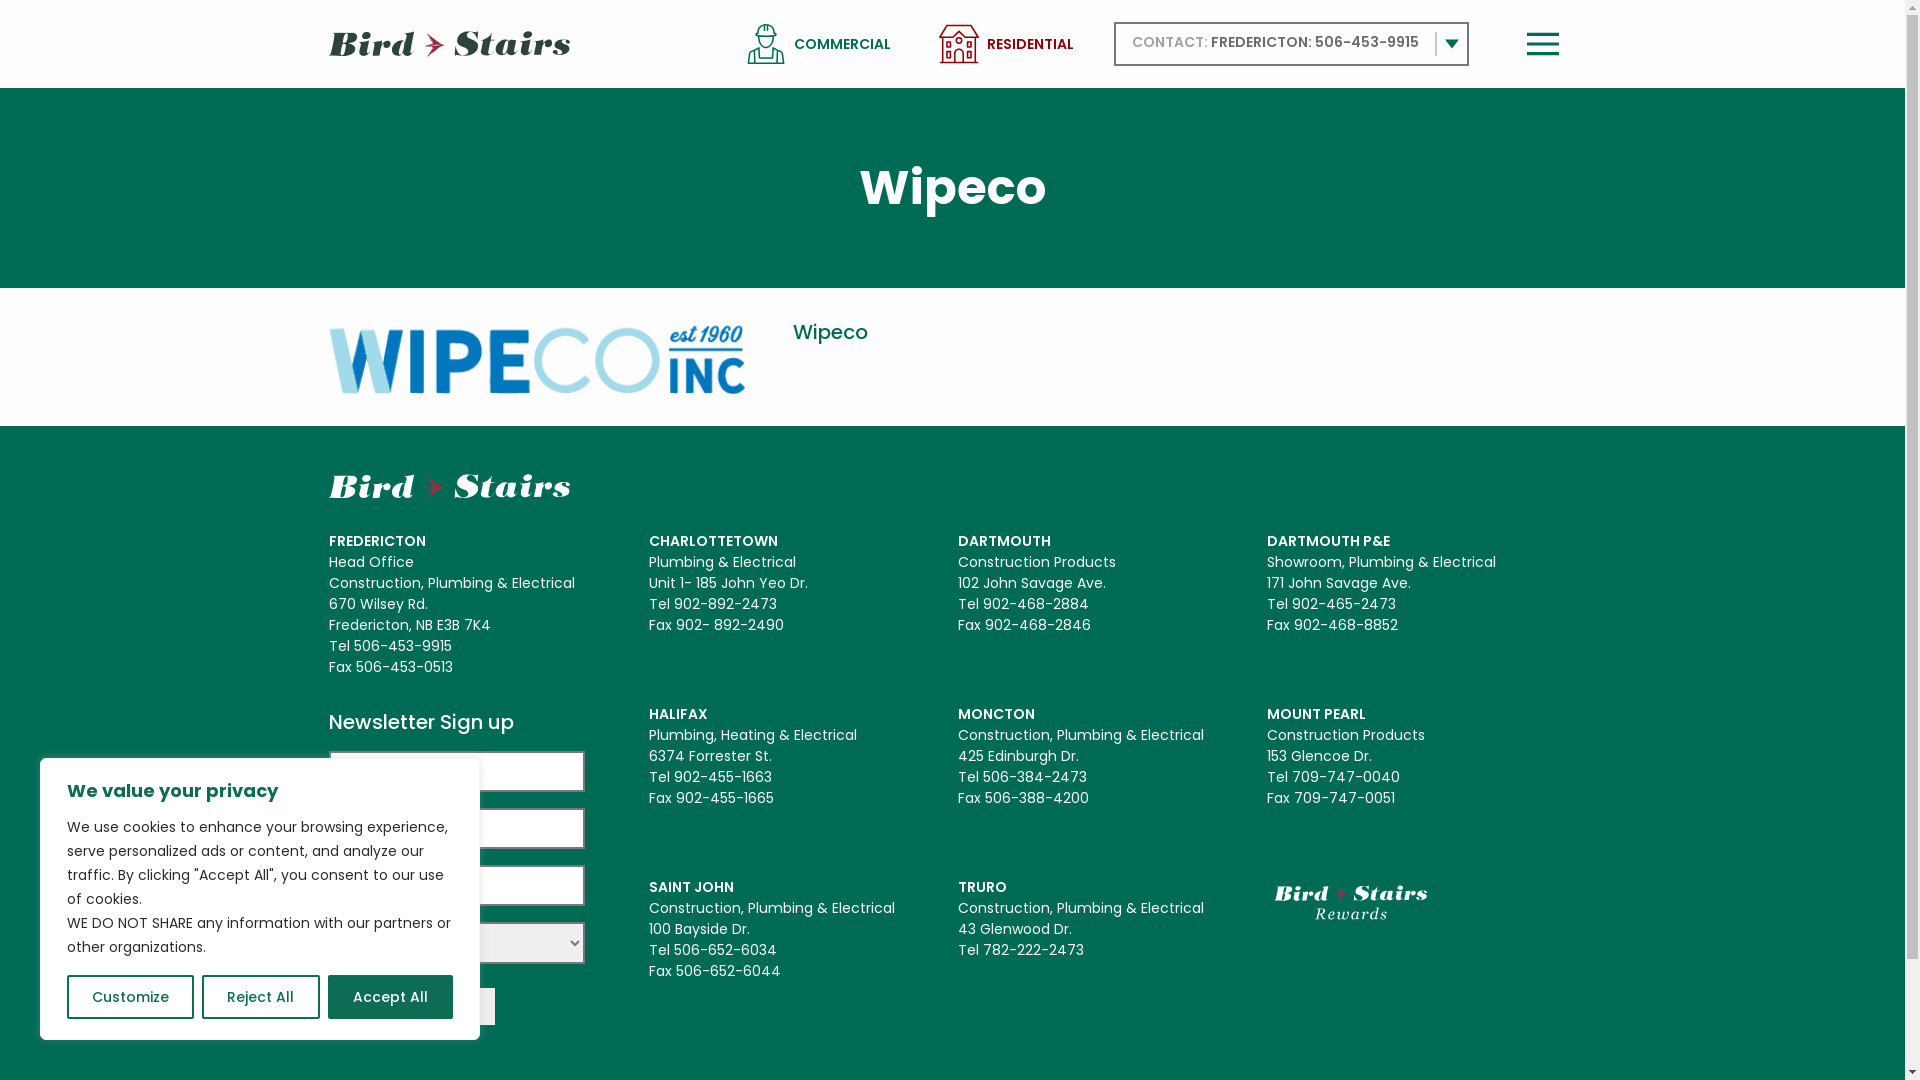 The image size is (1920, 1080). I want to click on COMMERCIAL, so click(842, 44).